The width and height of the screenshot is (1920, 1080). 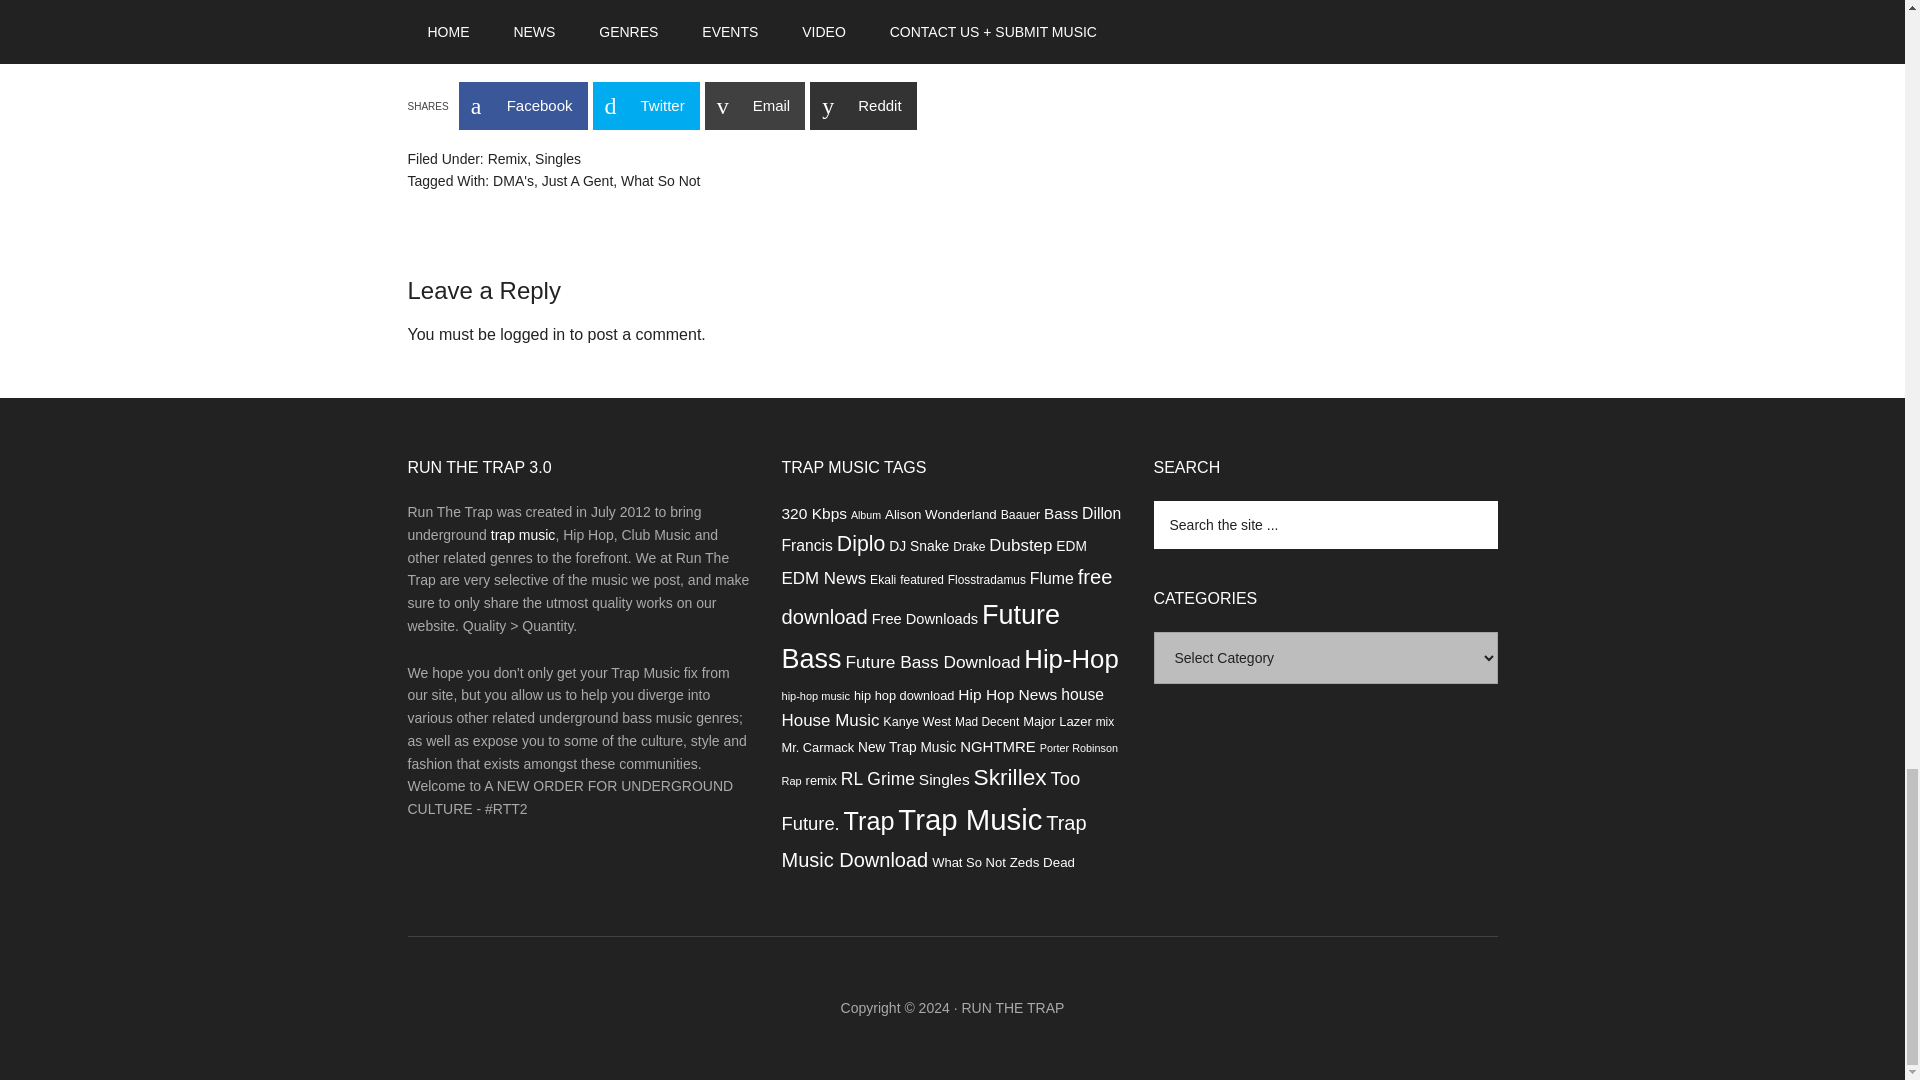 What do you see at coordinates (644, 106) in the screenshot?
I see `Share on Twitter` at bounding box center [644, 106].